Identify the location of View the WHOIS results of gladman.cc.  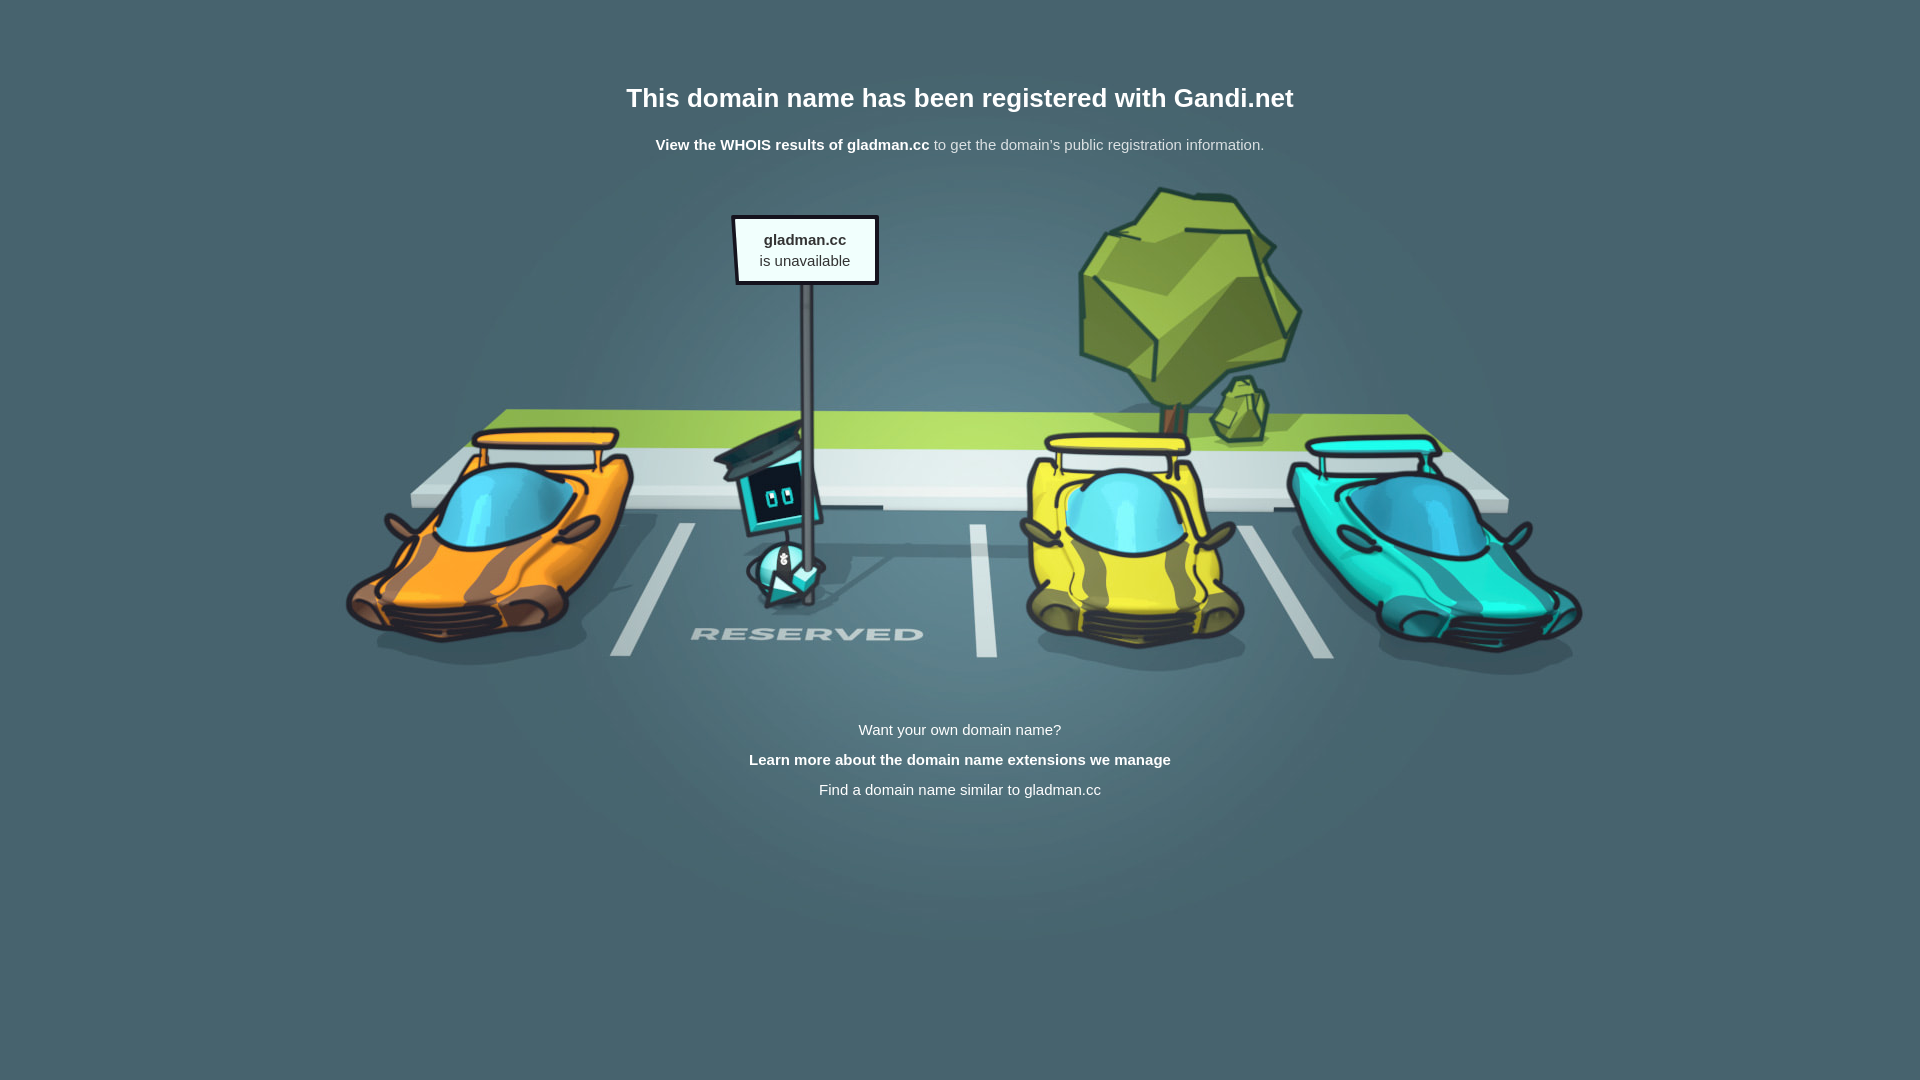
(793, 144).